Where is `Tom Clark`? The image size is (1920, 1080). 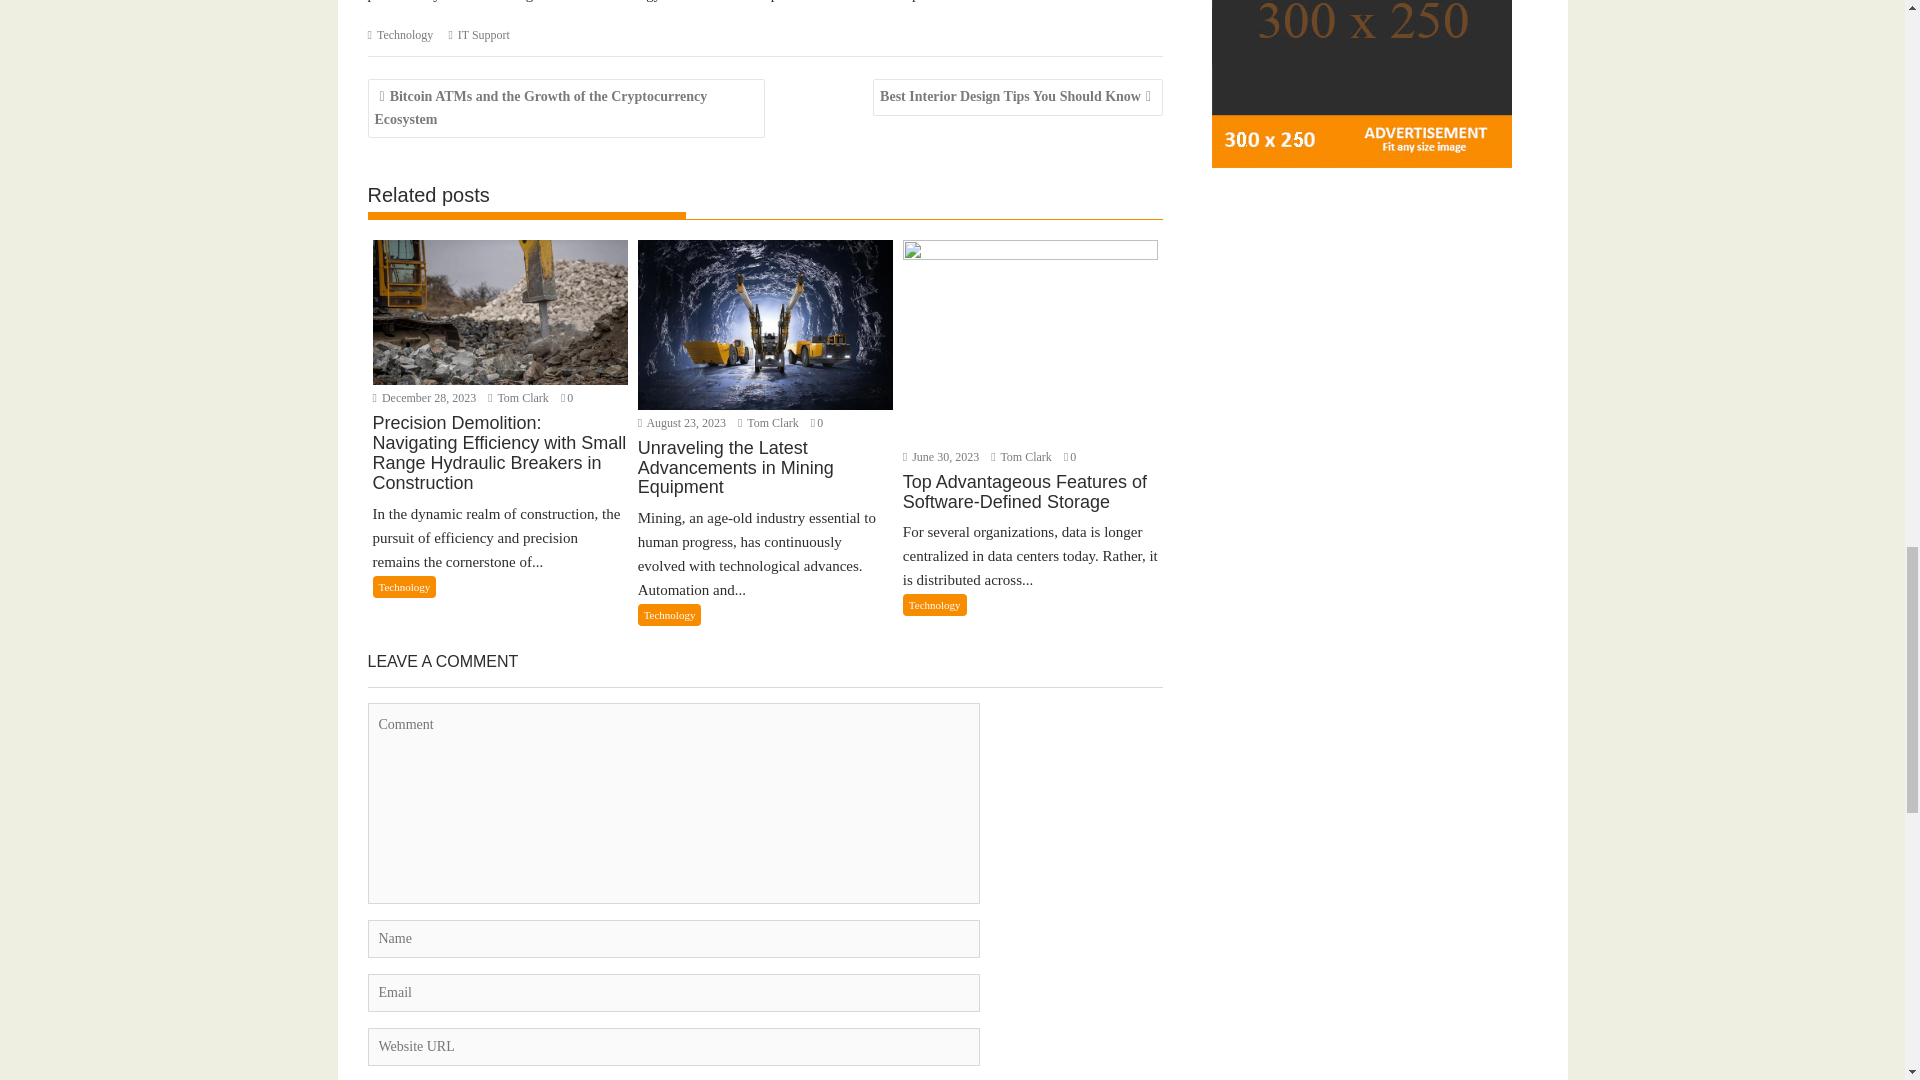 Tom Clark is located at coordinates (520, 398).